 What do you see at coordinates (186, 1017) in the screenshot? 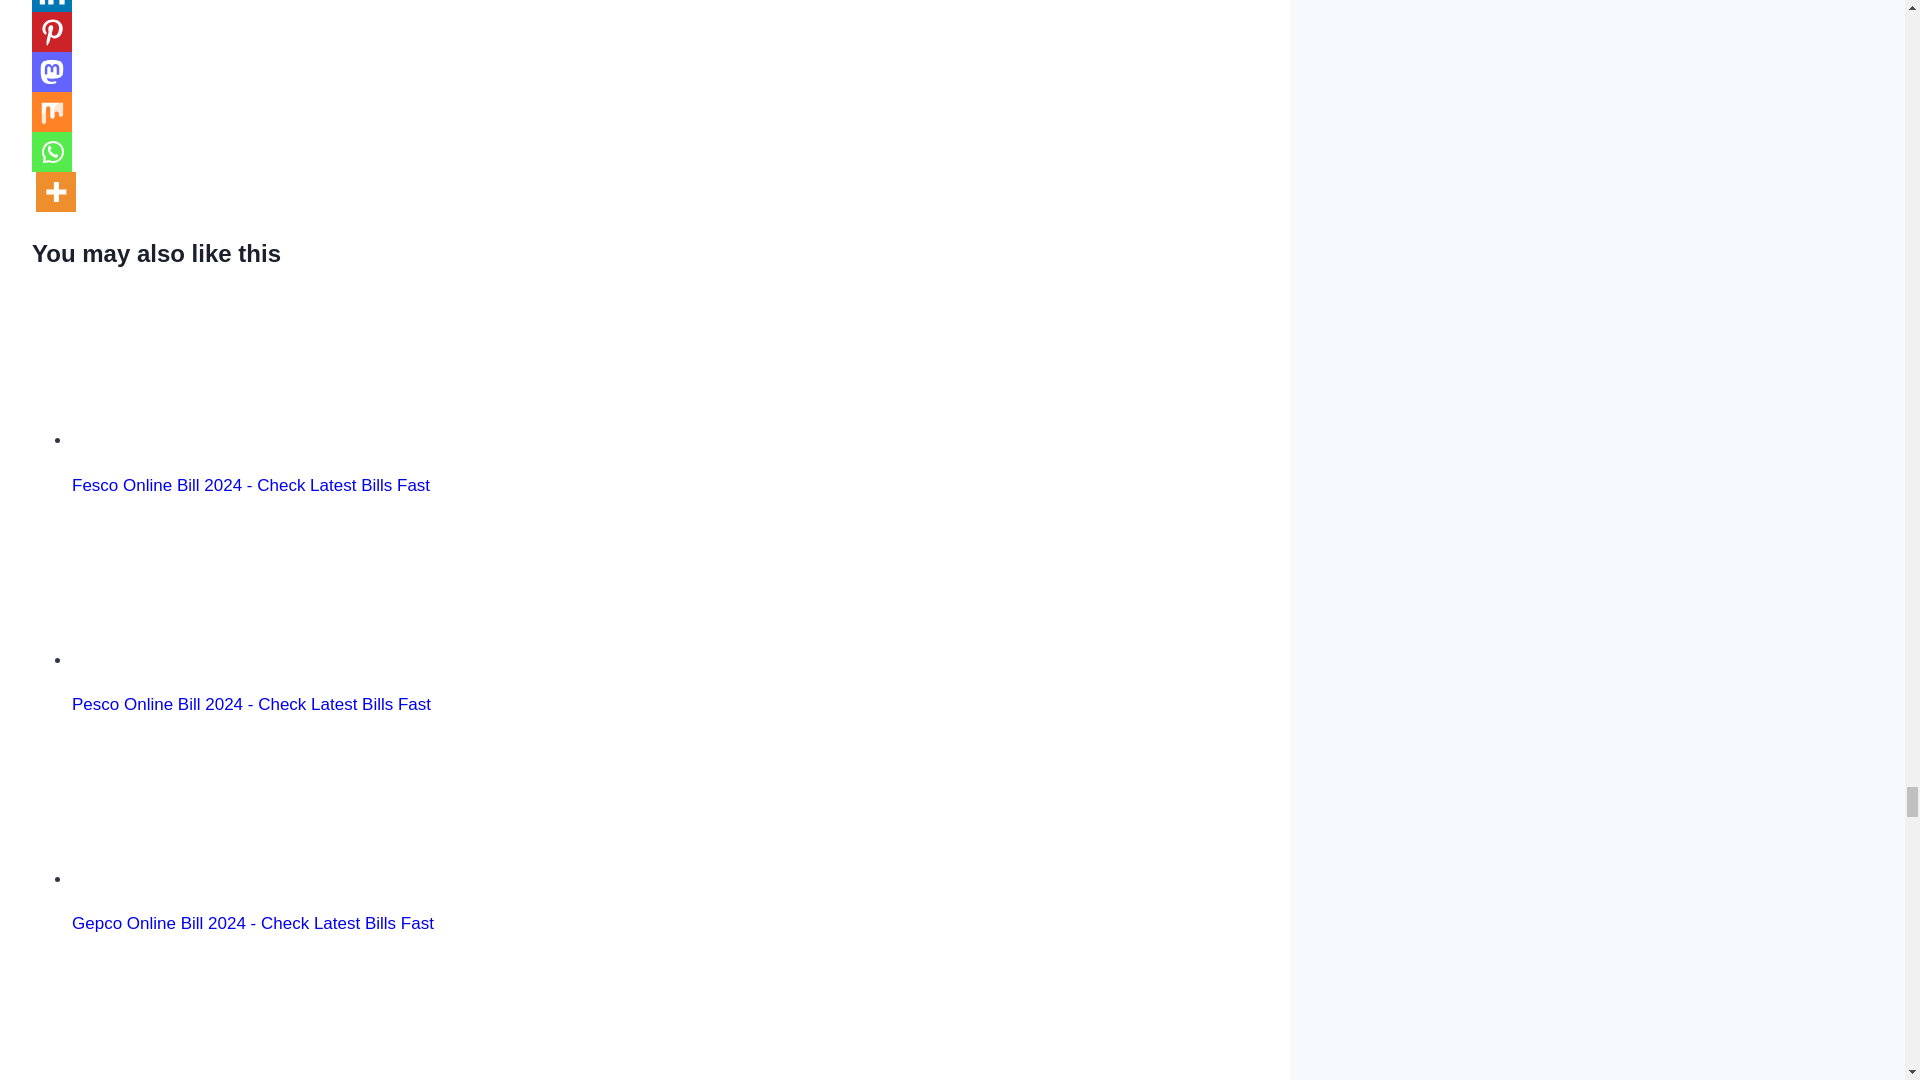
I see `Sepco Online Bill 2024 - Check Latest Bills Fast` at bounding box center [186, 1017].